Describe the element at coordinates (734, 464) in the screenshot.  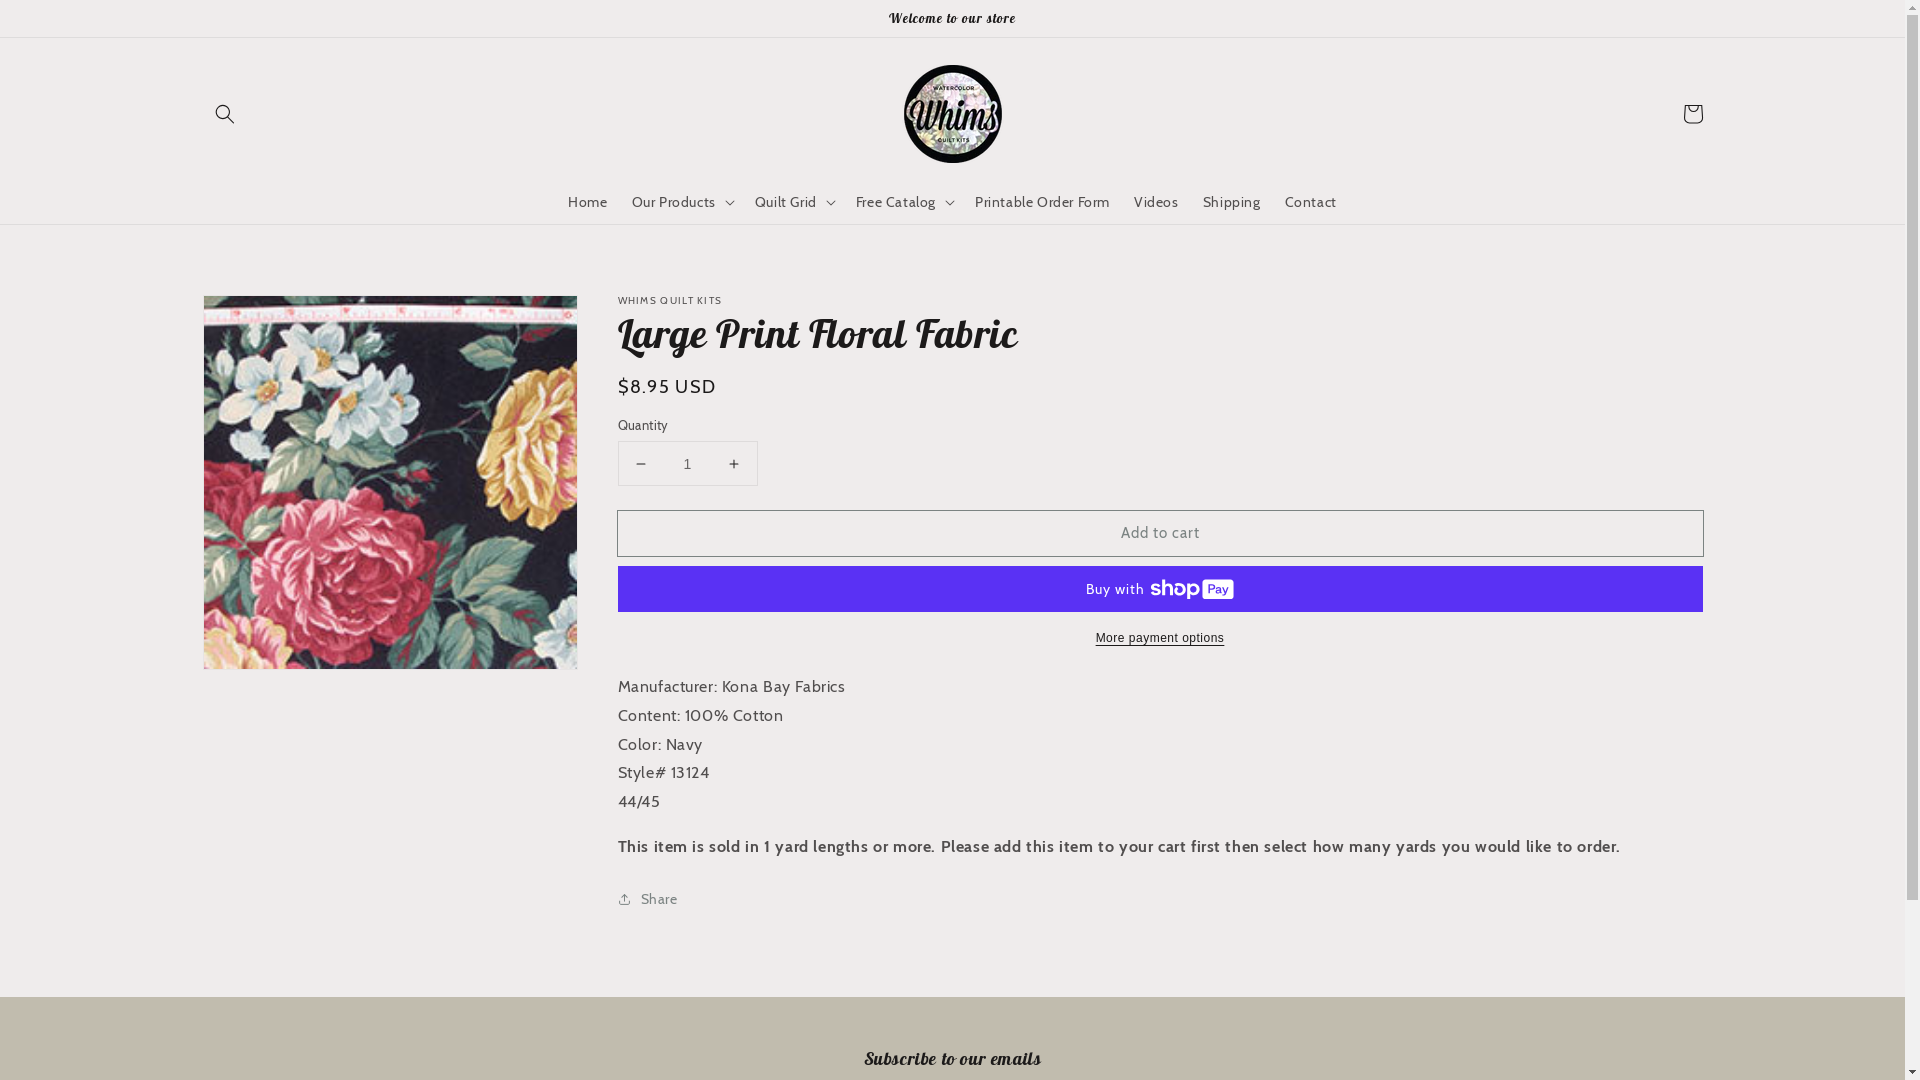
I see `Increase quantity for Large Print Floral Fabric` at that location.